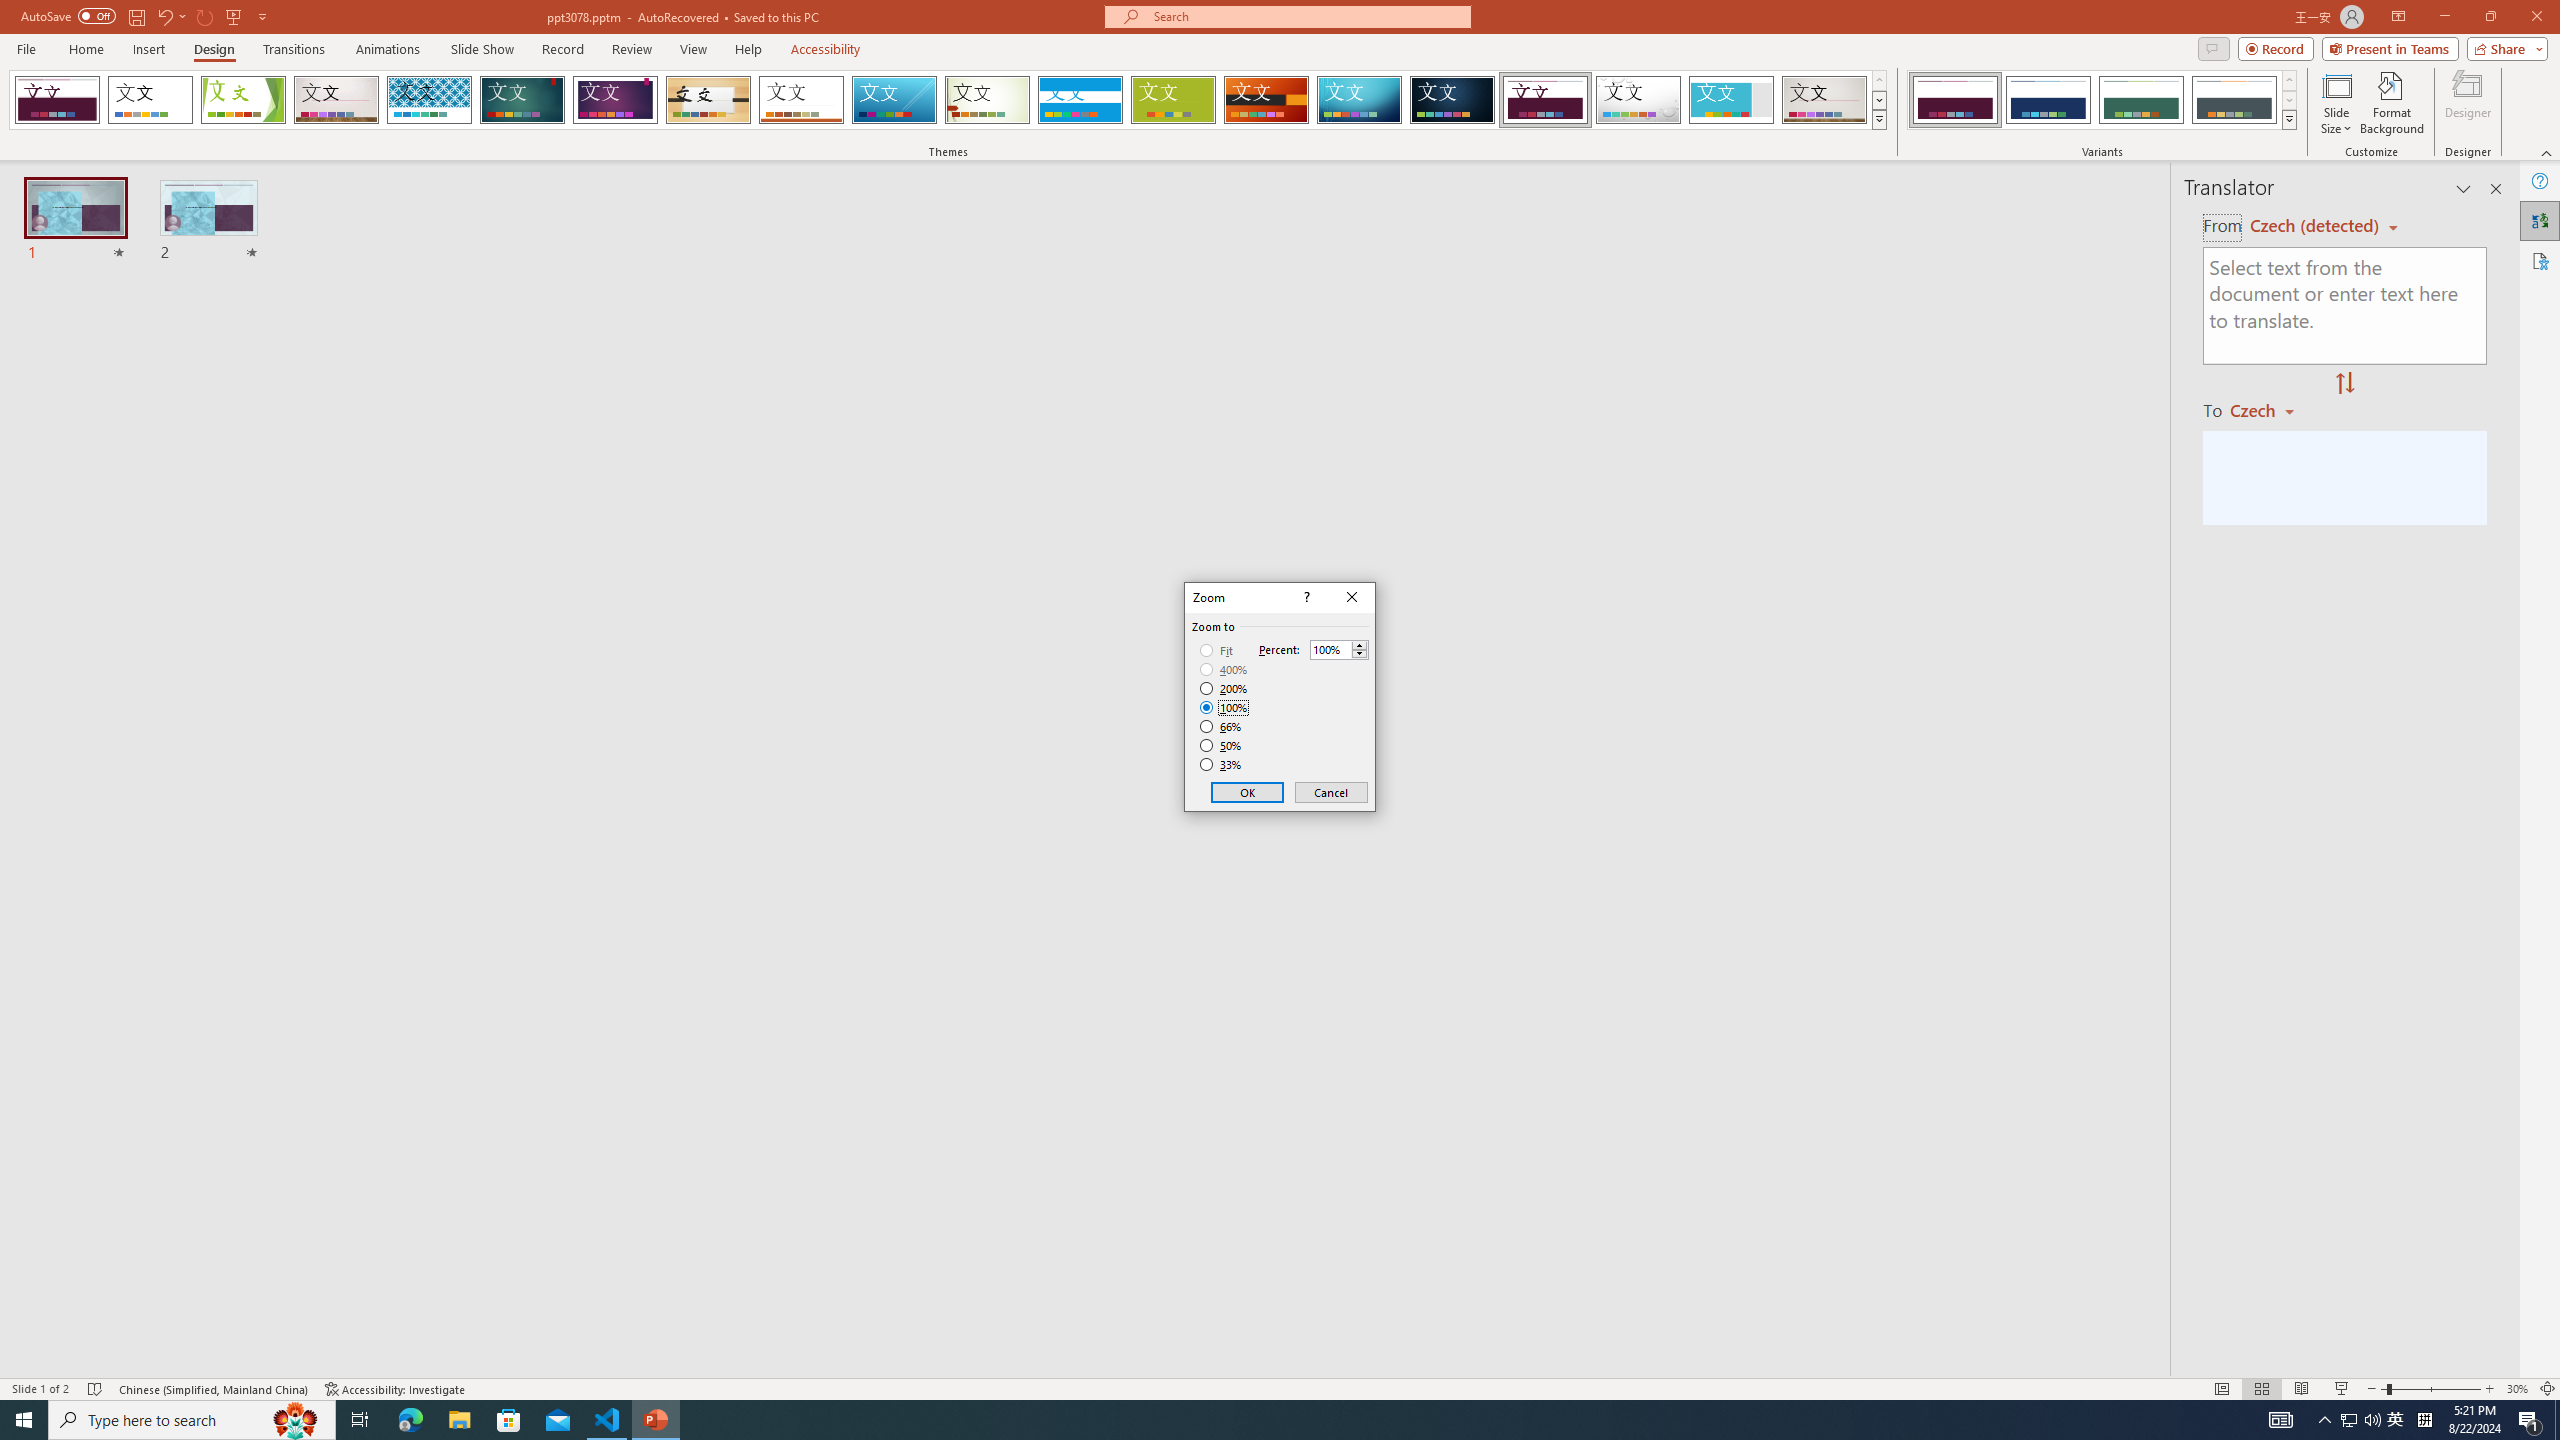  I want to click on Czech (detected), so click(2316, 226).